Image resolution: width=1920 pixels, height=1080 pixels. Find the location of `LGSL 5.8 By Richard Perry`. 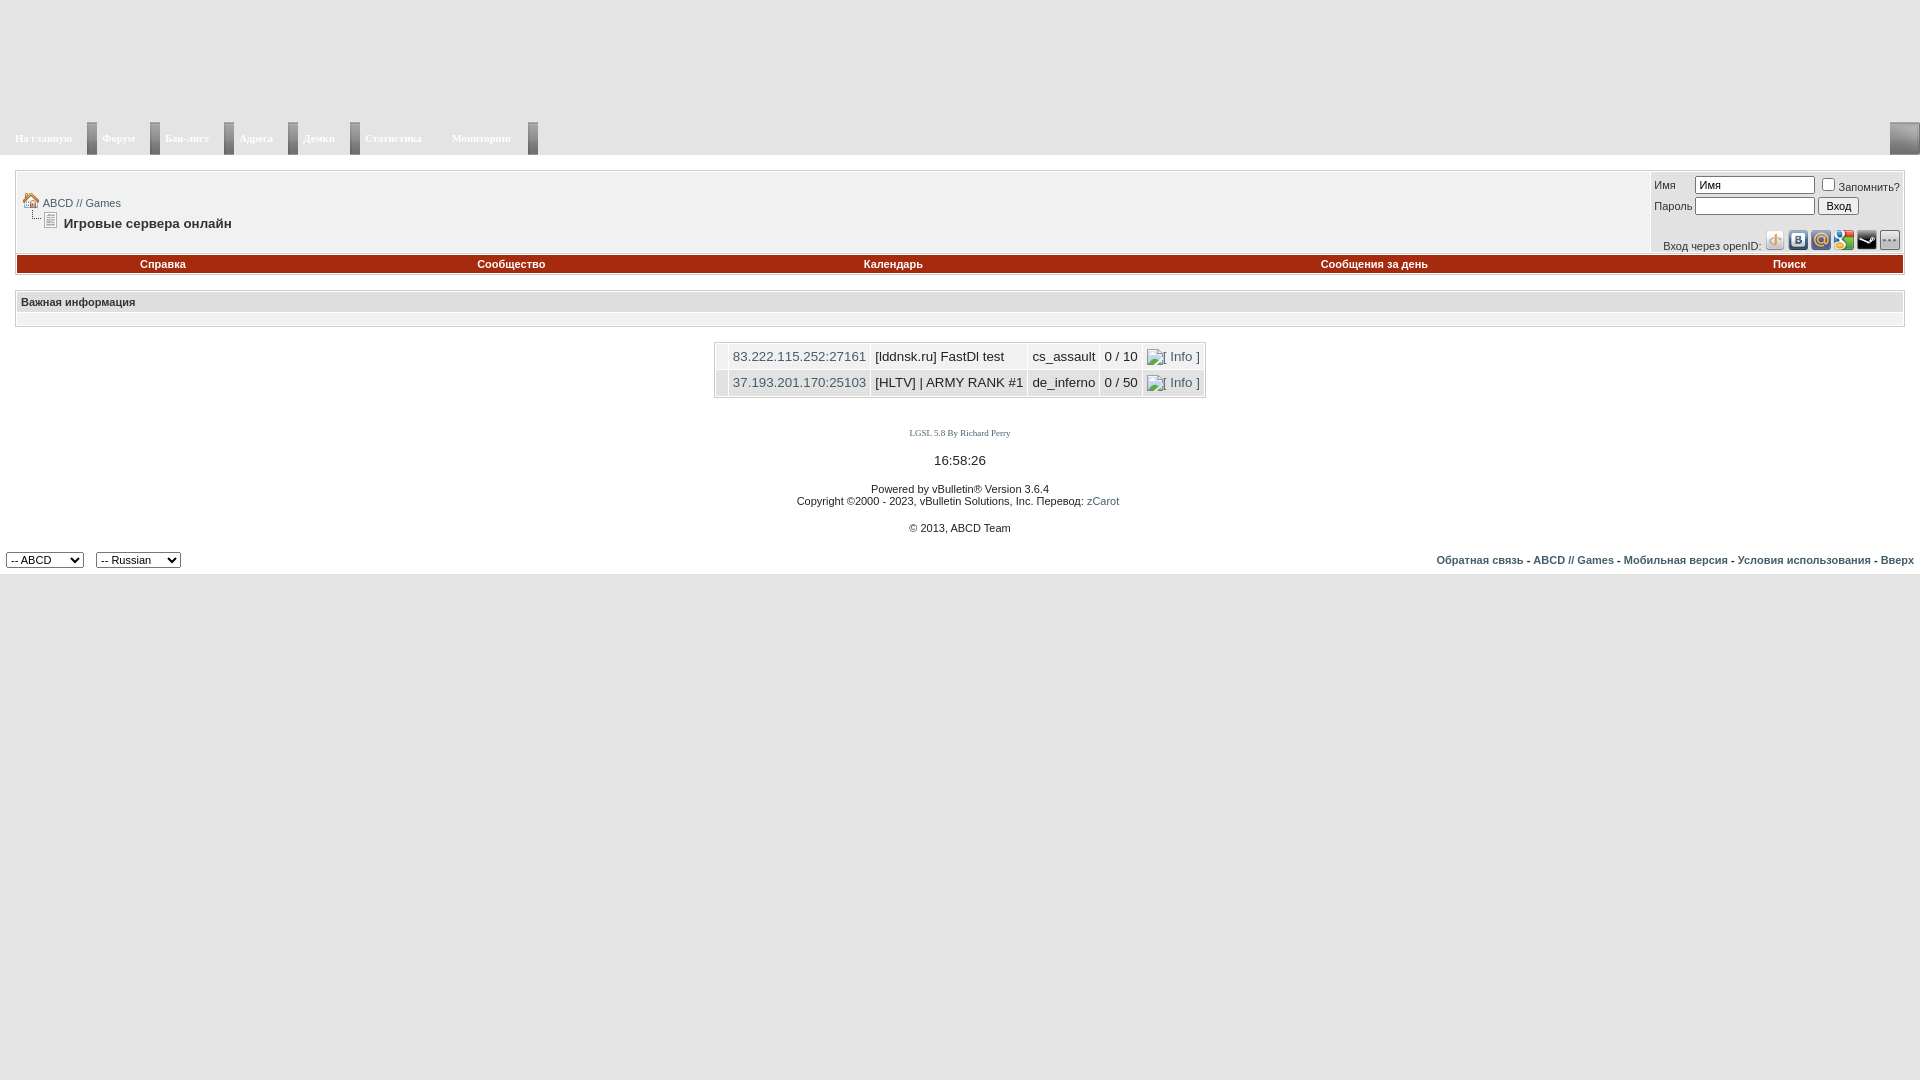

LGSL 5.8 By Richard Perry is located at coordinates (960, 433).